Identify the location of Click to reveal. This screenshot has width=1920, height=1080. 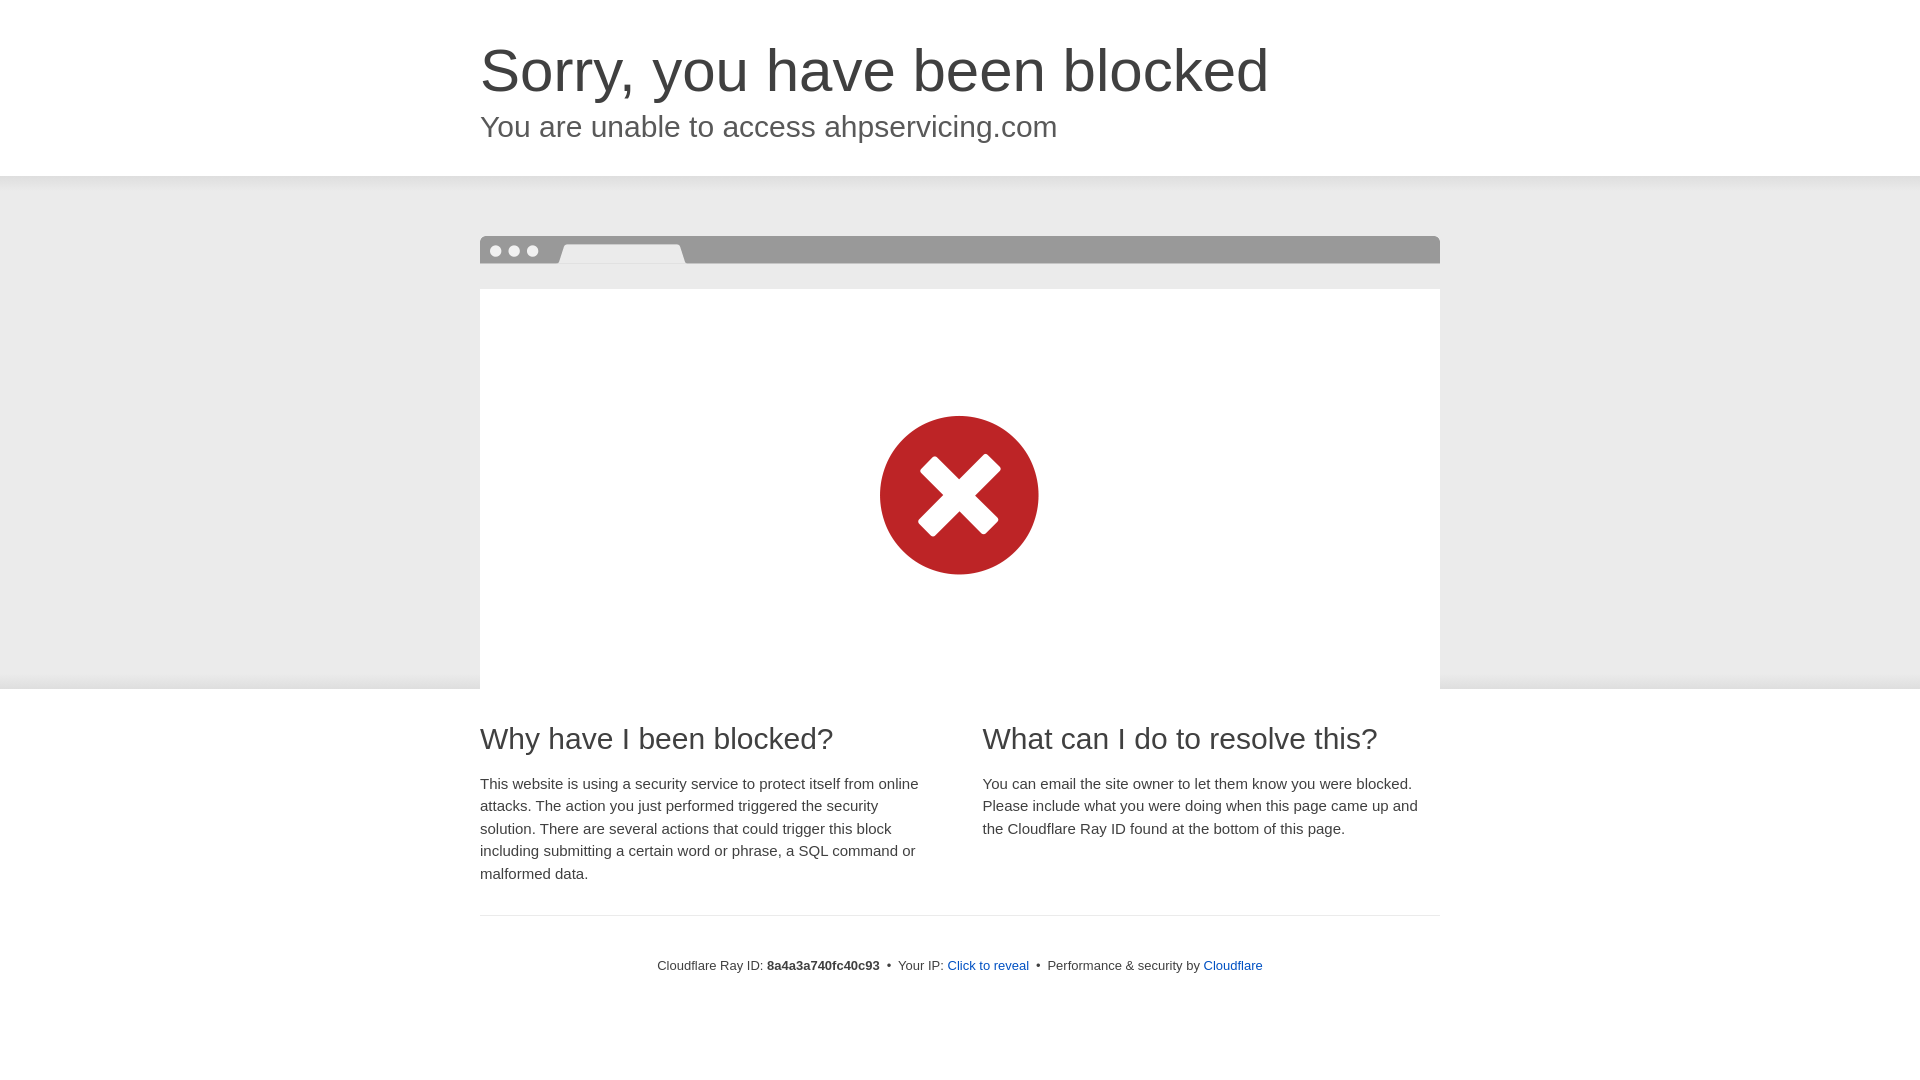
(988, 966).